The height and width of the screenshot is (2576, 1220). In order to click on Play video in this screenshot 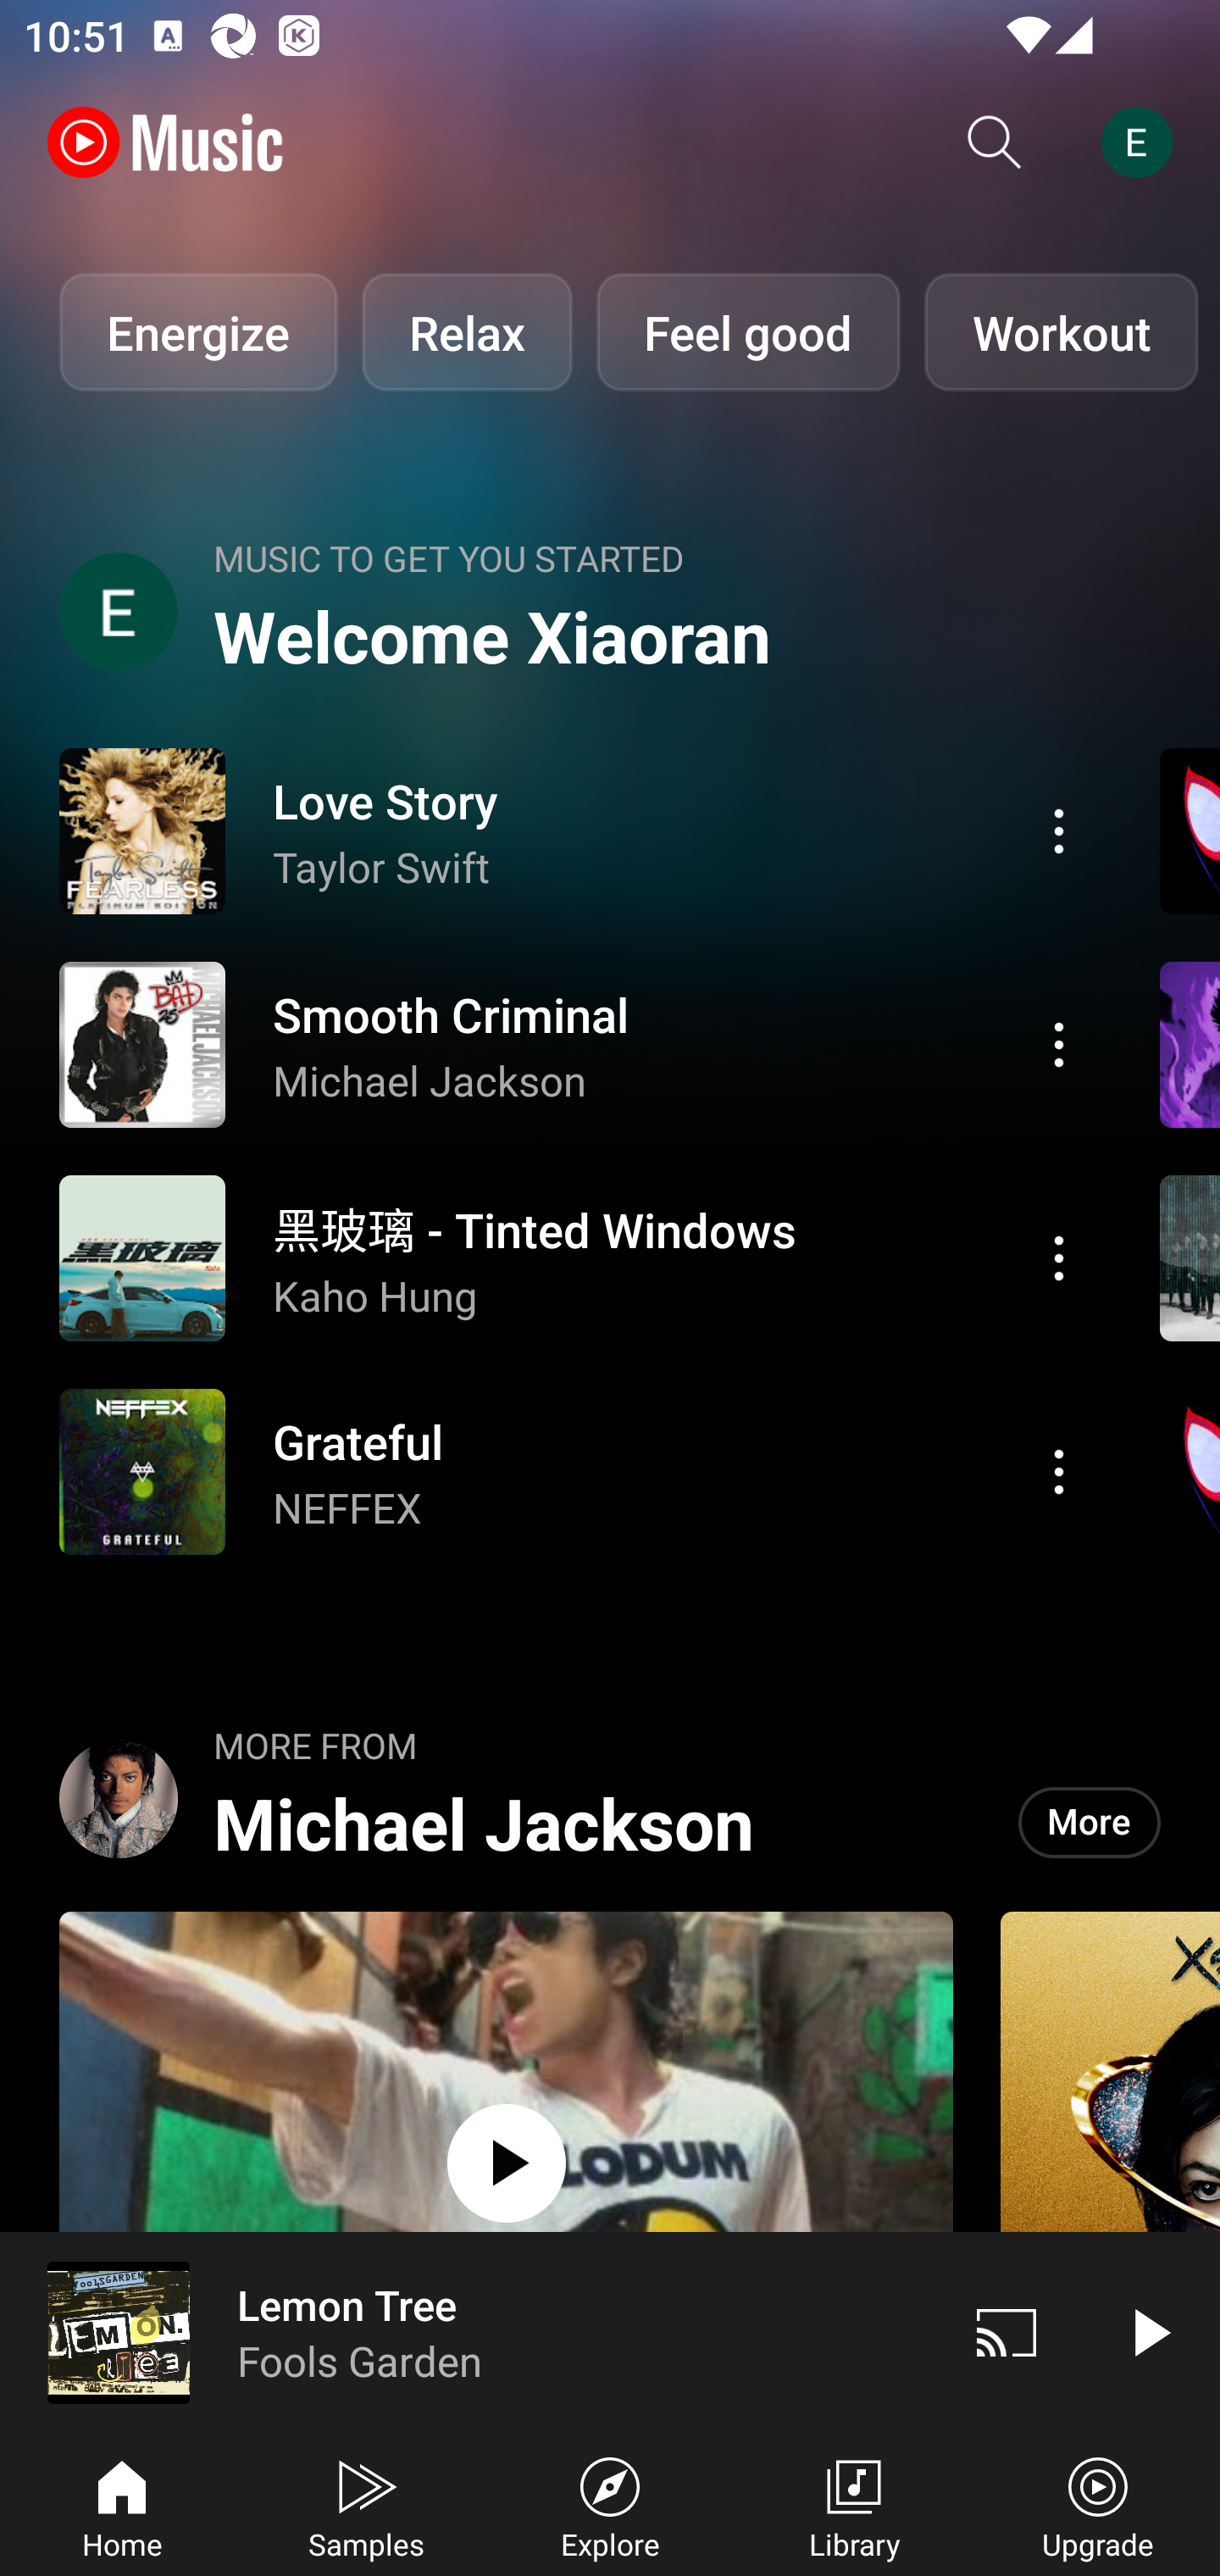, I will do `click(1149, 2332)`.